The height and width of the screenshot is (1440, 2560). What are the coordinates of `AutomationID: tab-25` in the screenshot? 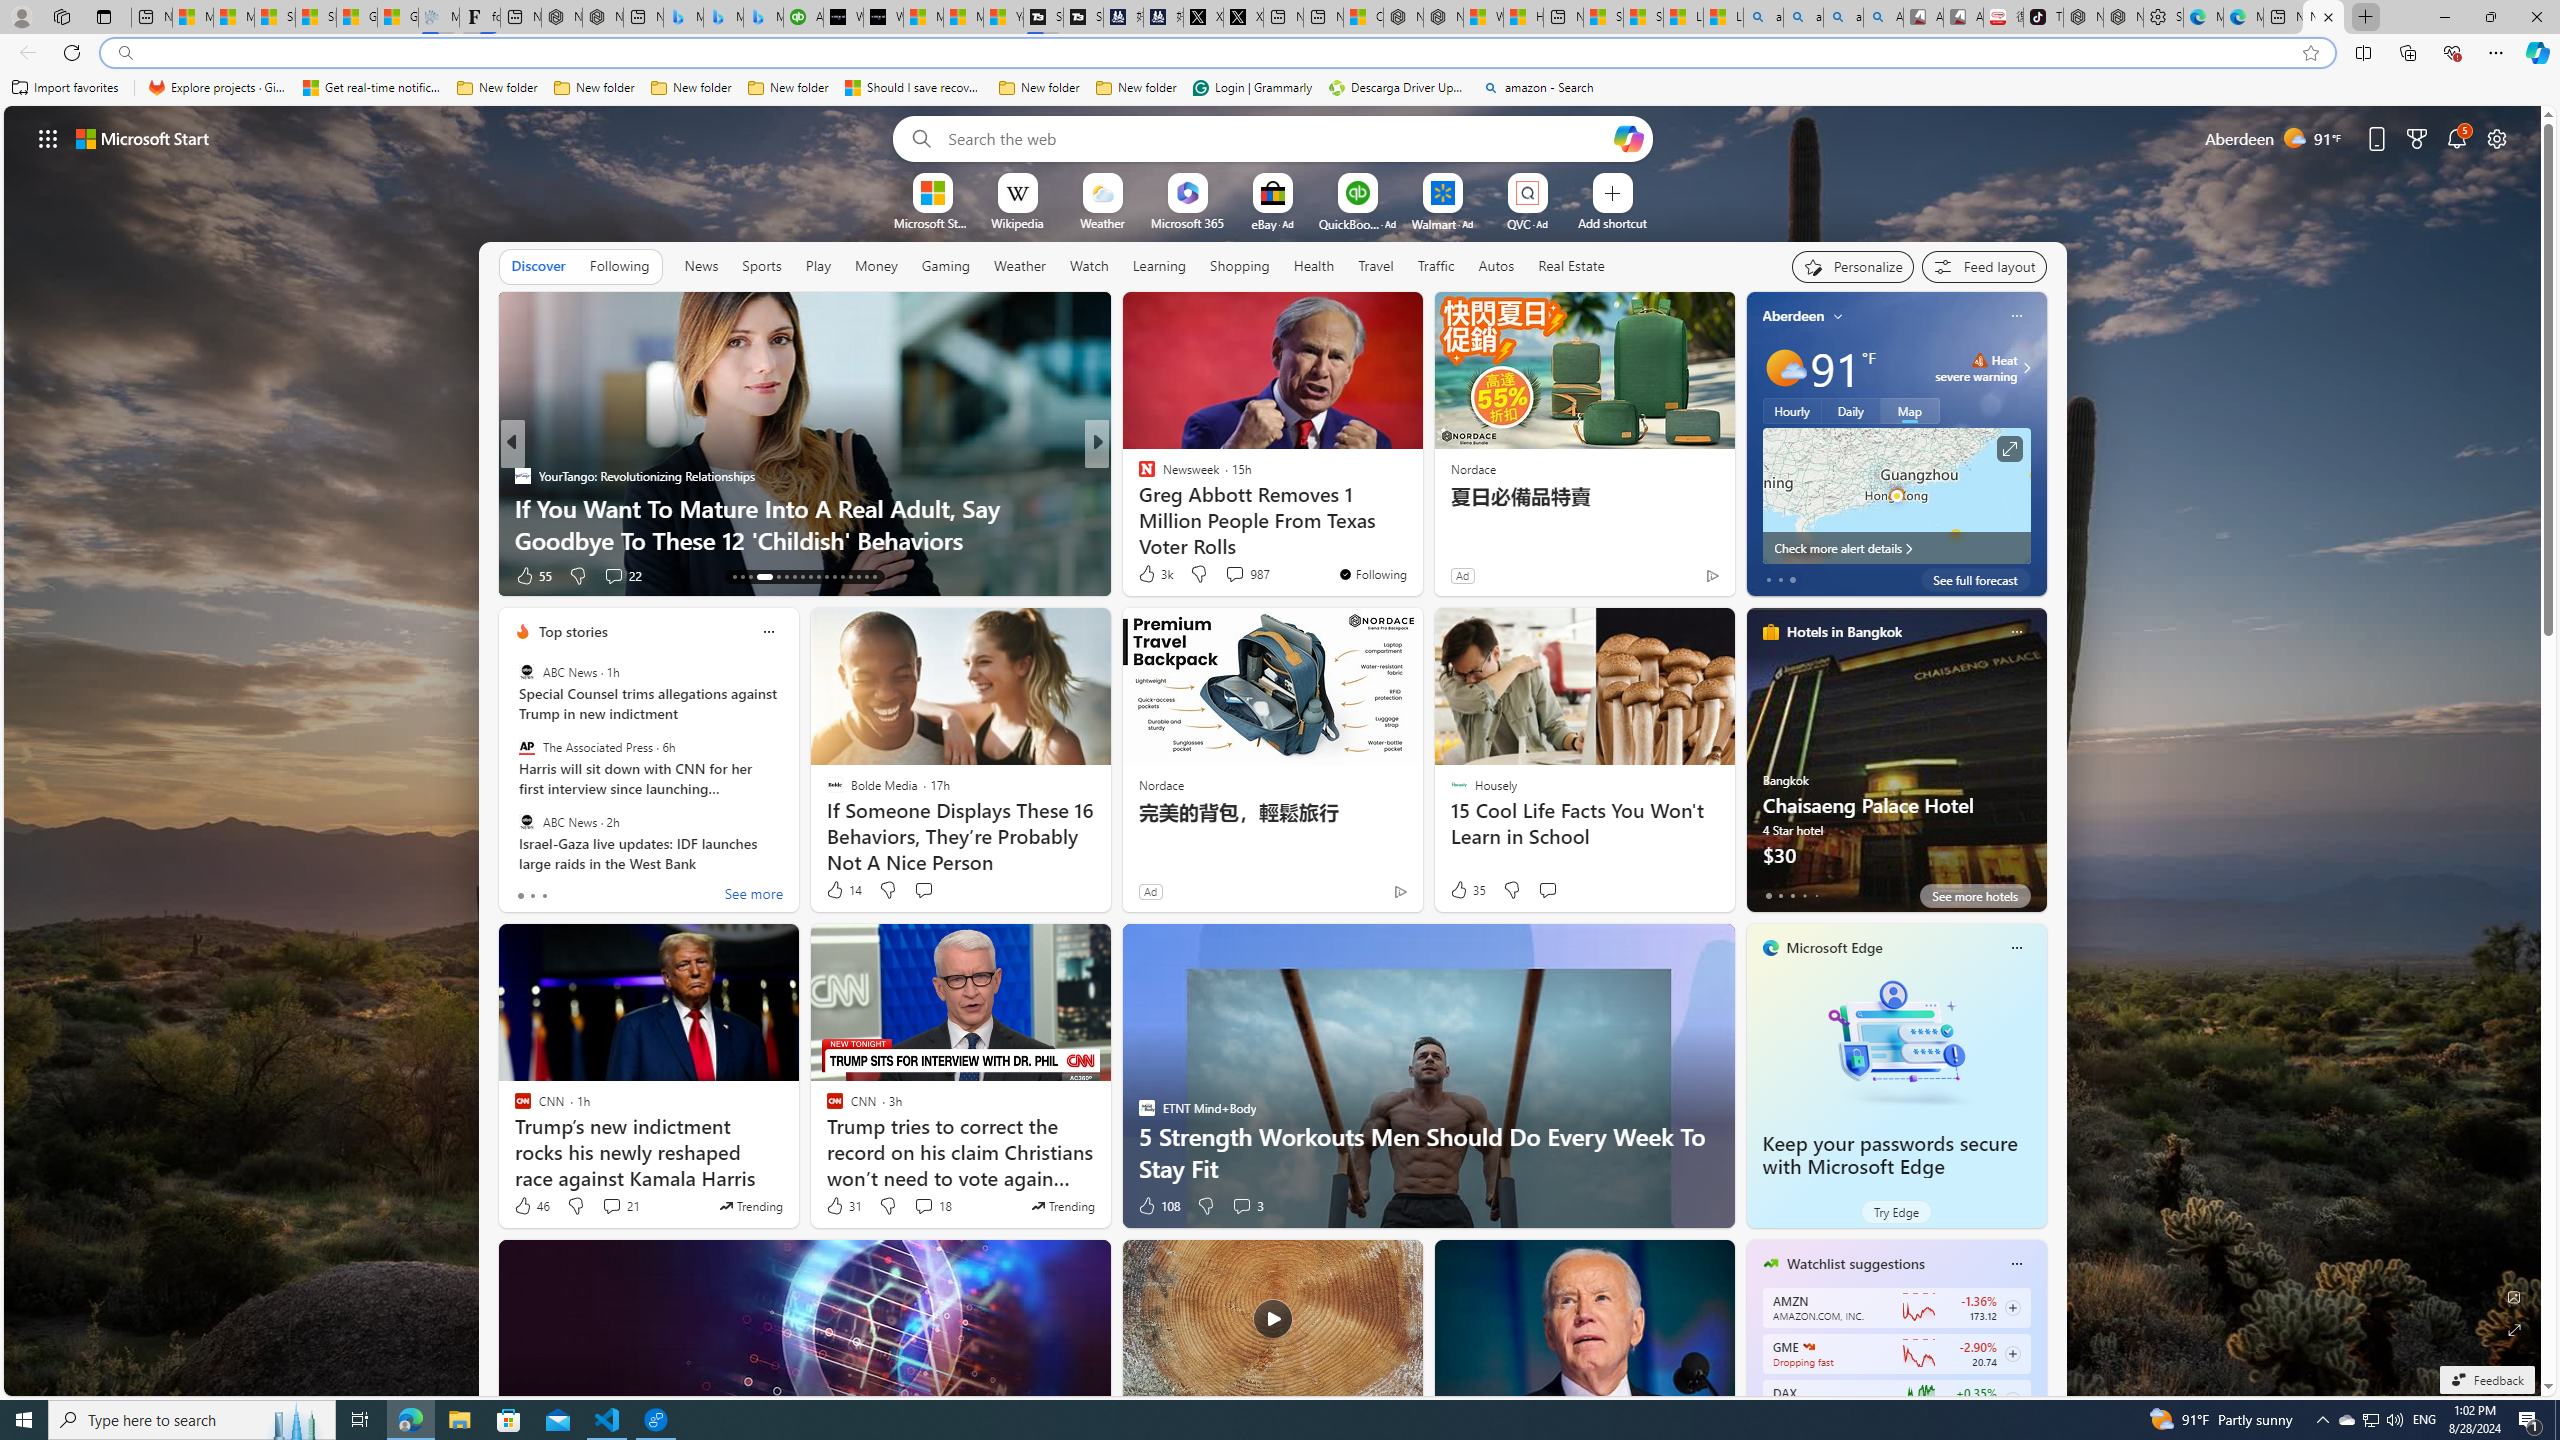 It's located at (842, 577).